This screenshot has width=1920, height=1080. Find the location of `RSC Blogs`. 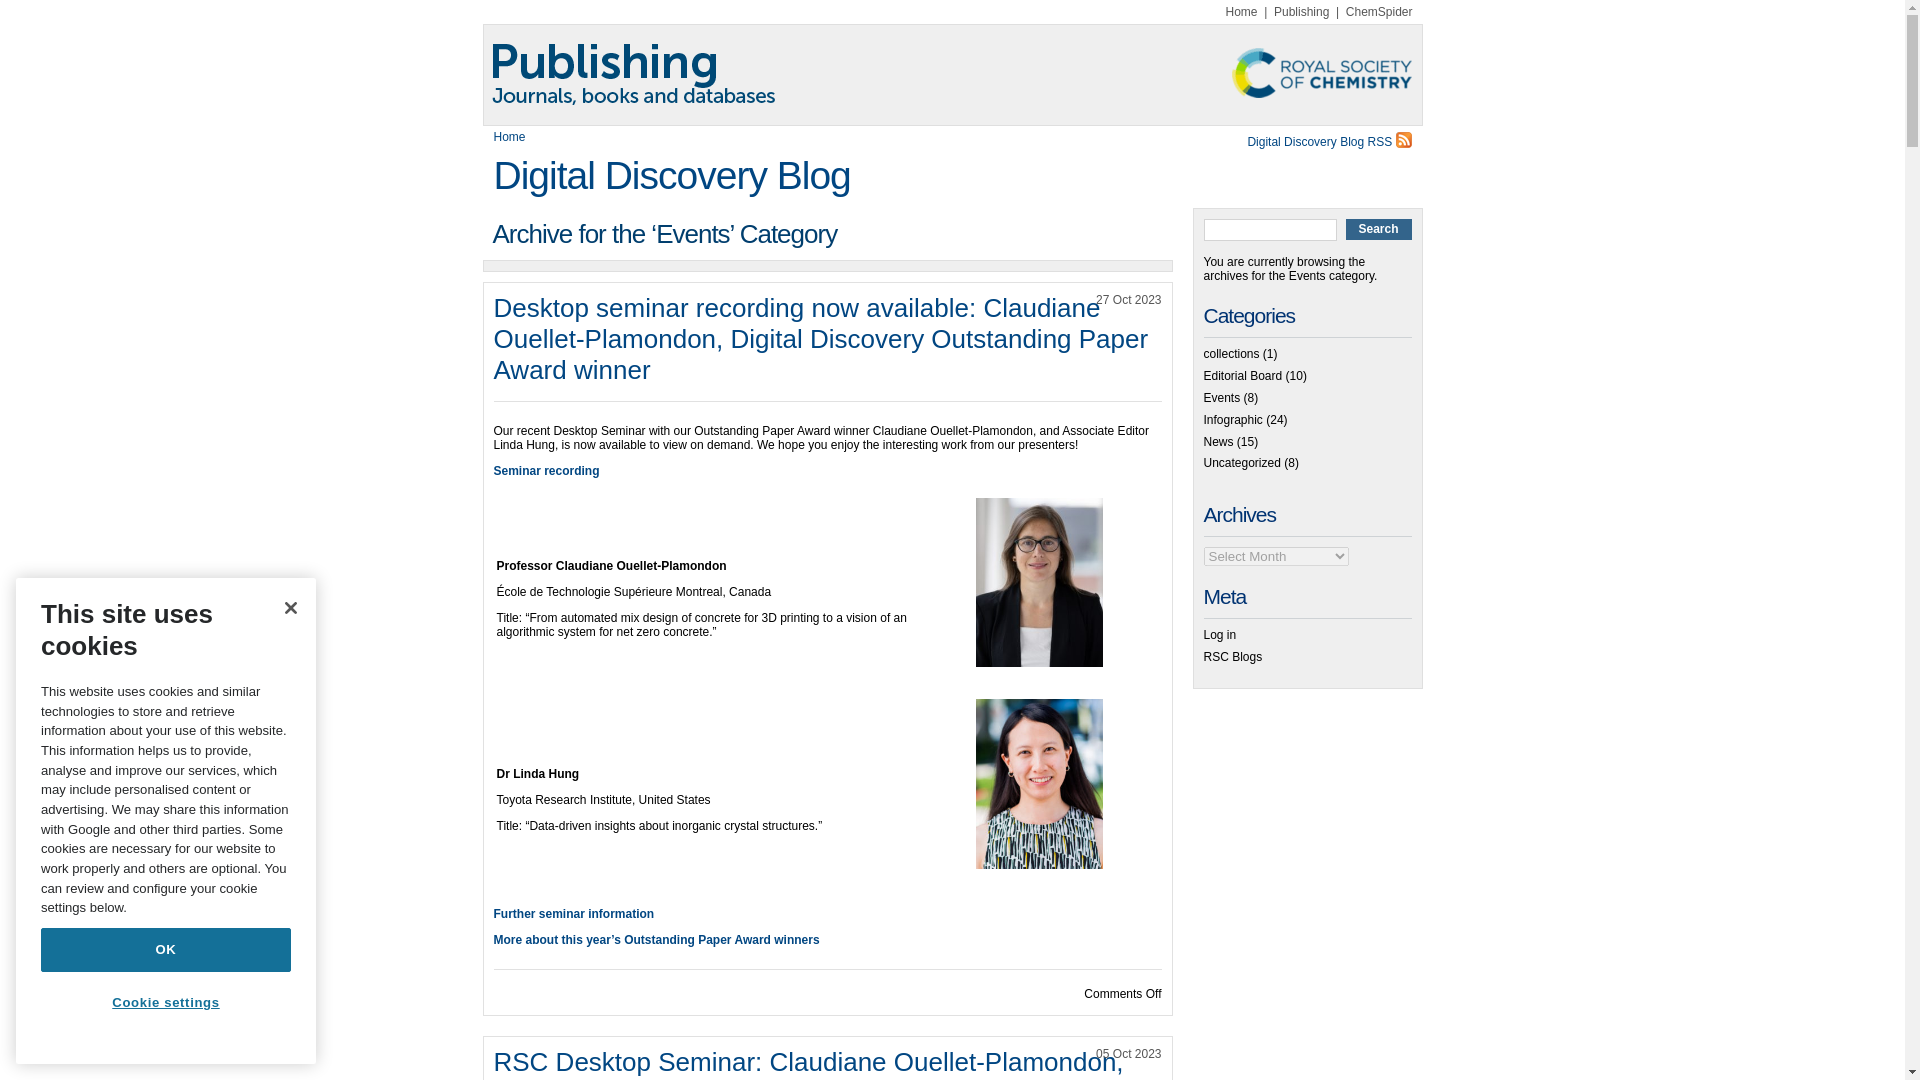

RSC Blogs is located at coordinates (1233, 657).